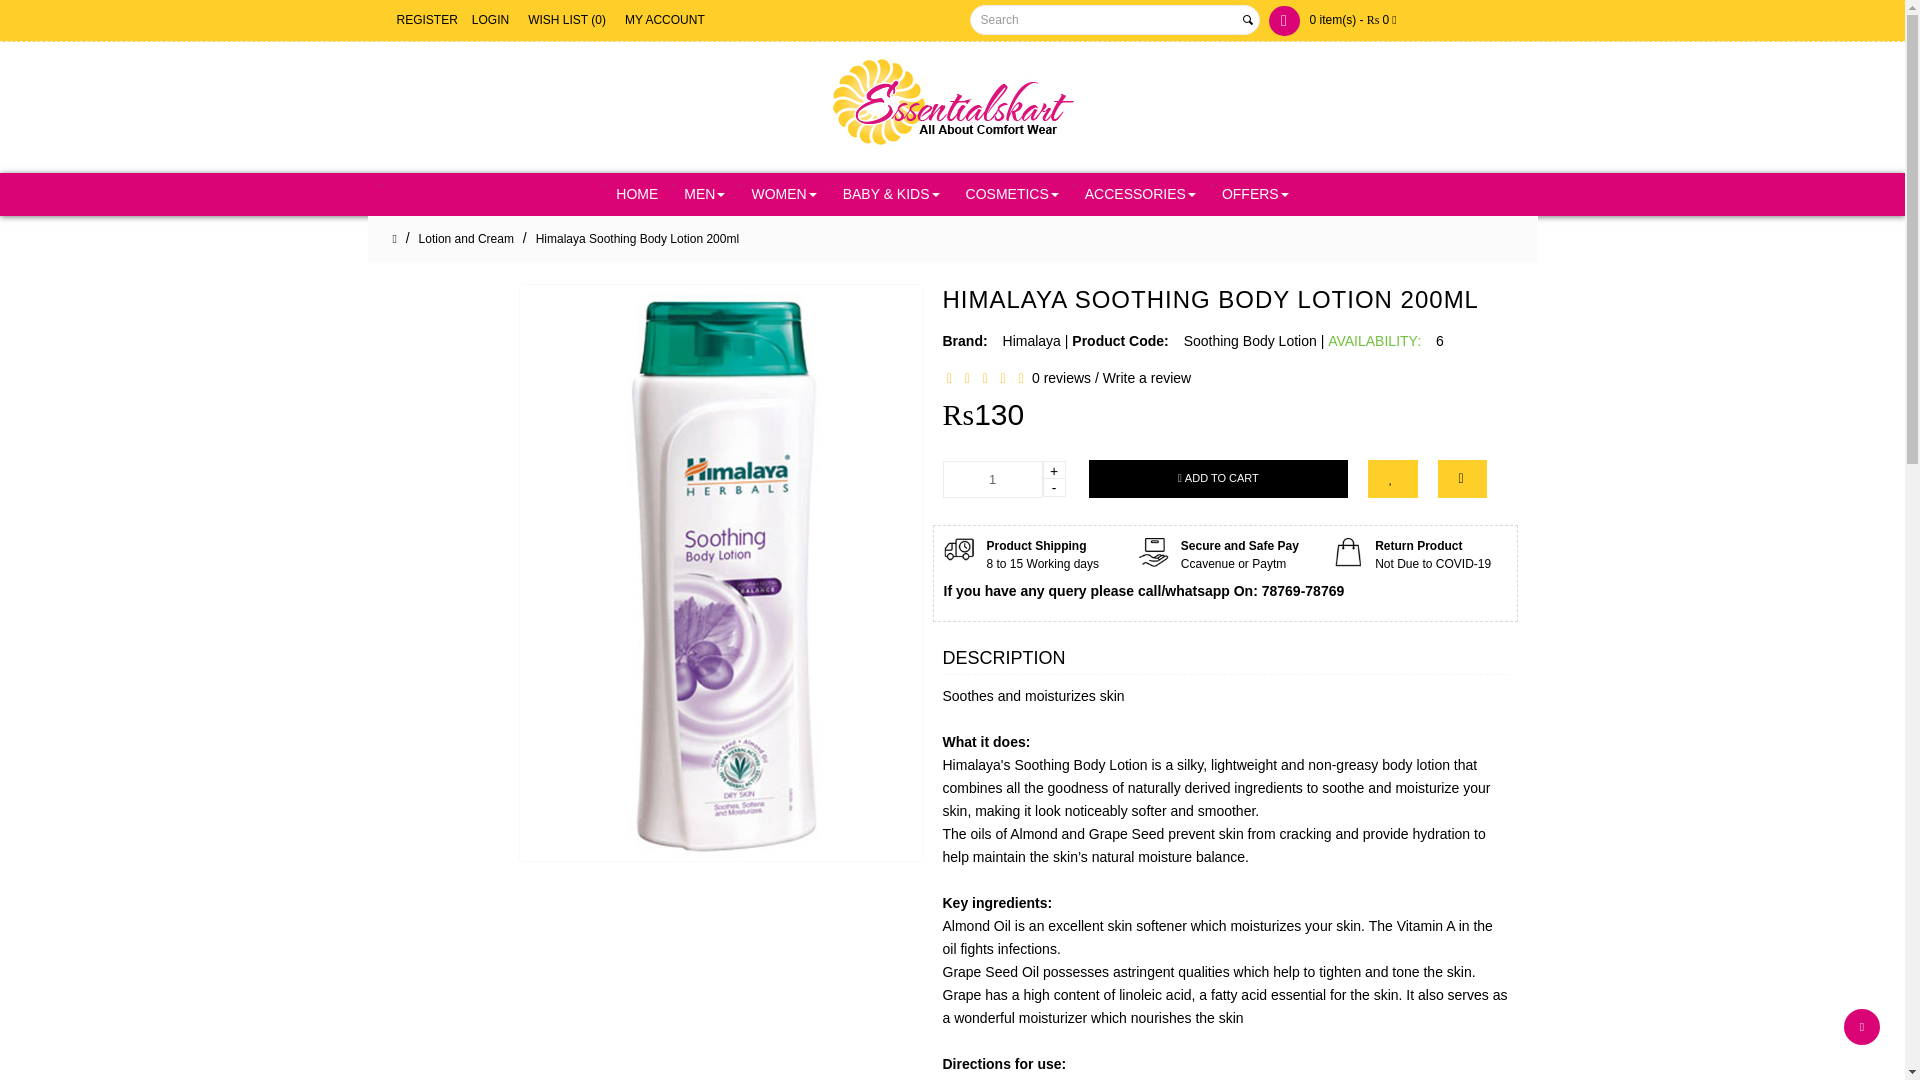 The image size is (1920, 1080). What do you see at coordinates (490, 20) in the screenshot?
I see `LOGIN` at bounding box center [490, 20].